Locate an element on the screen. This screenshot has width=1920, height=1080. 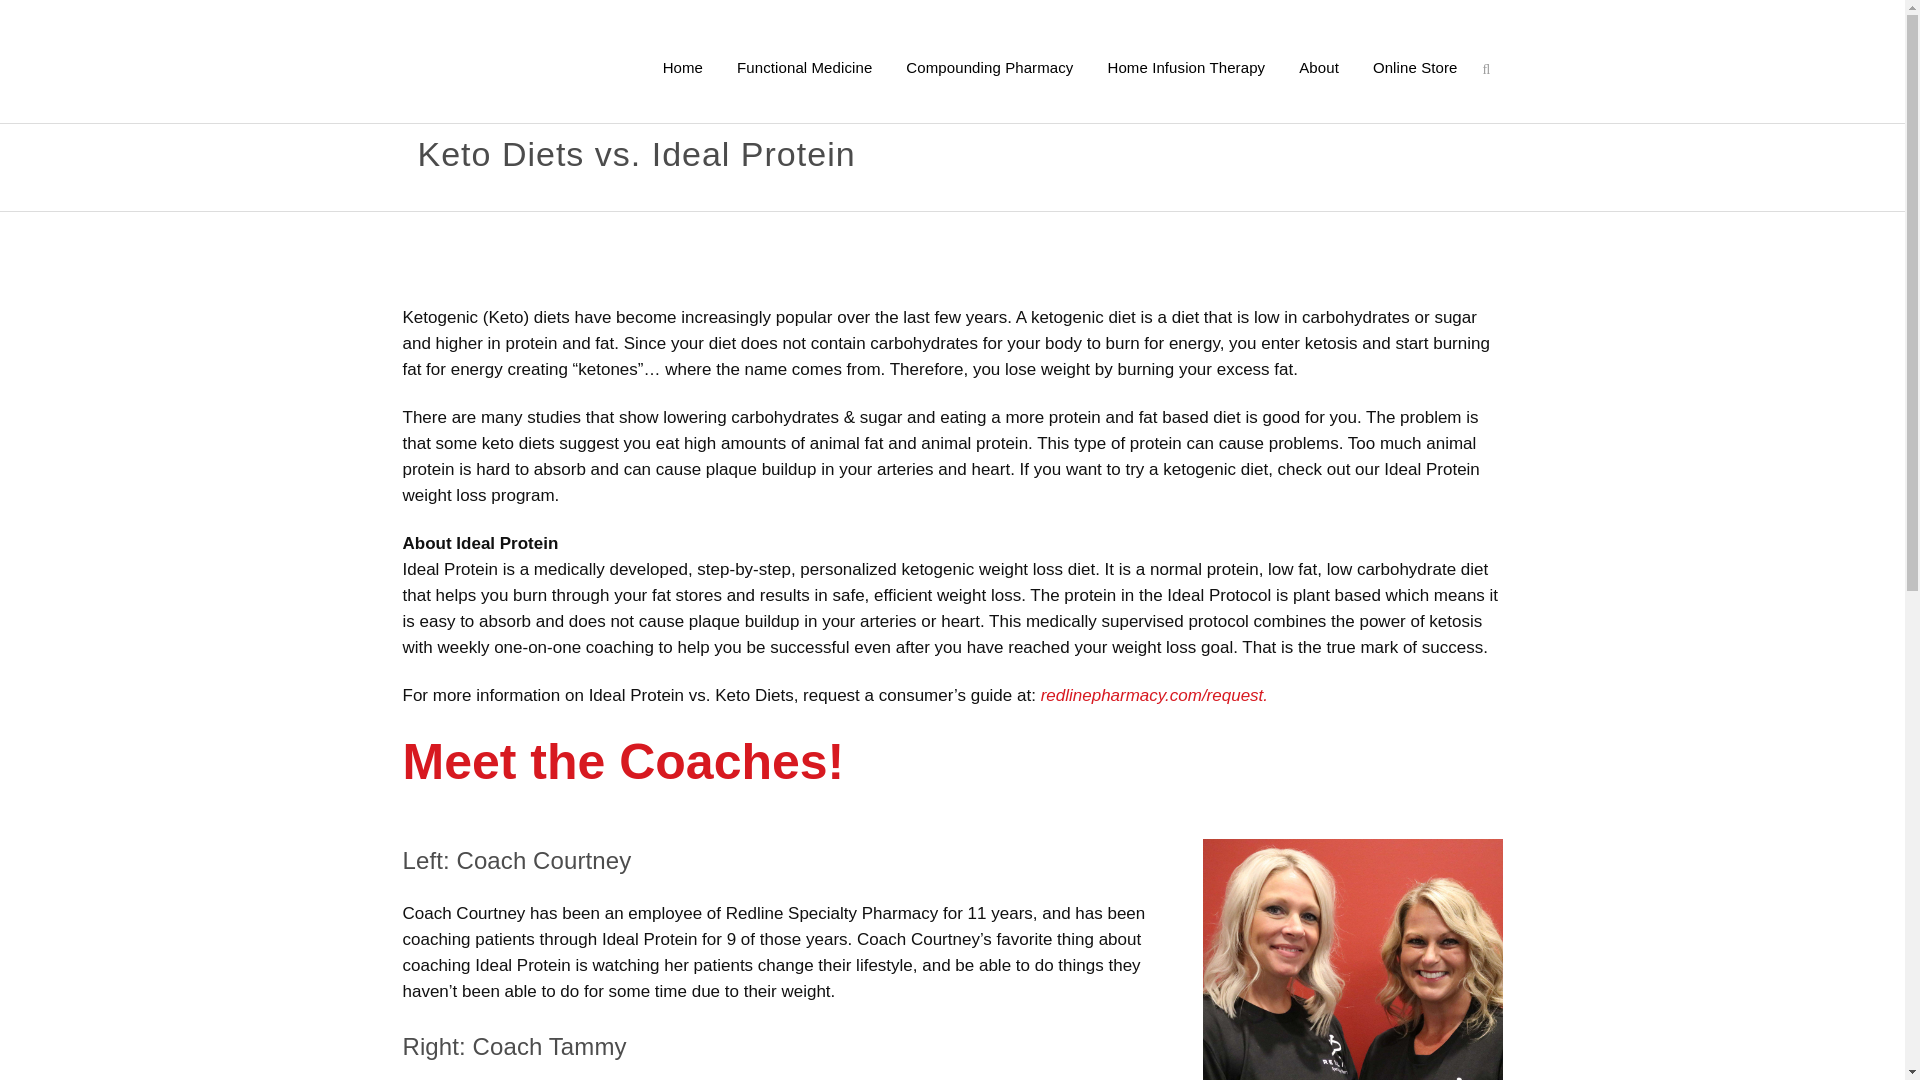
Functional Medicine is located at coordinates (804, 68).